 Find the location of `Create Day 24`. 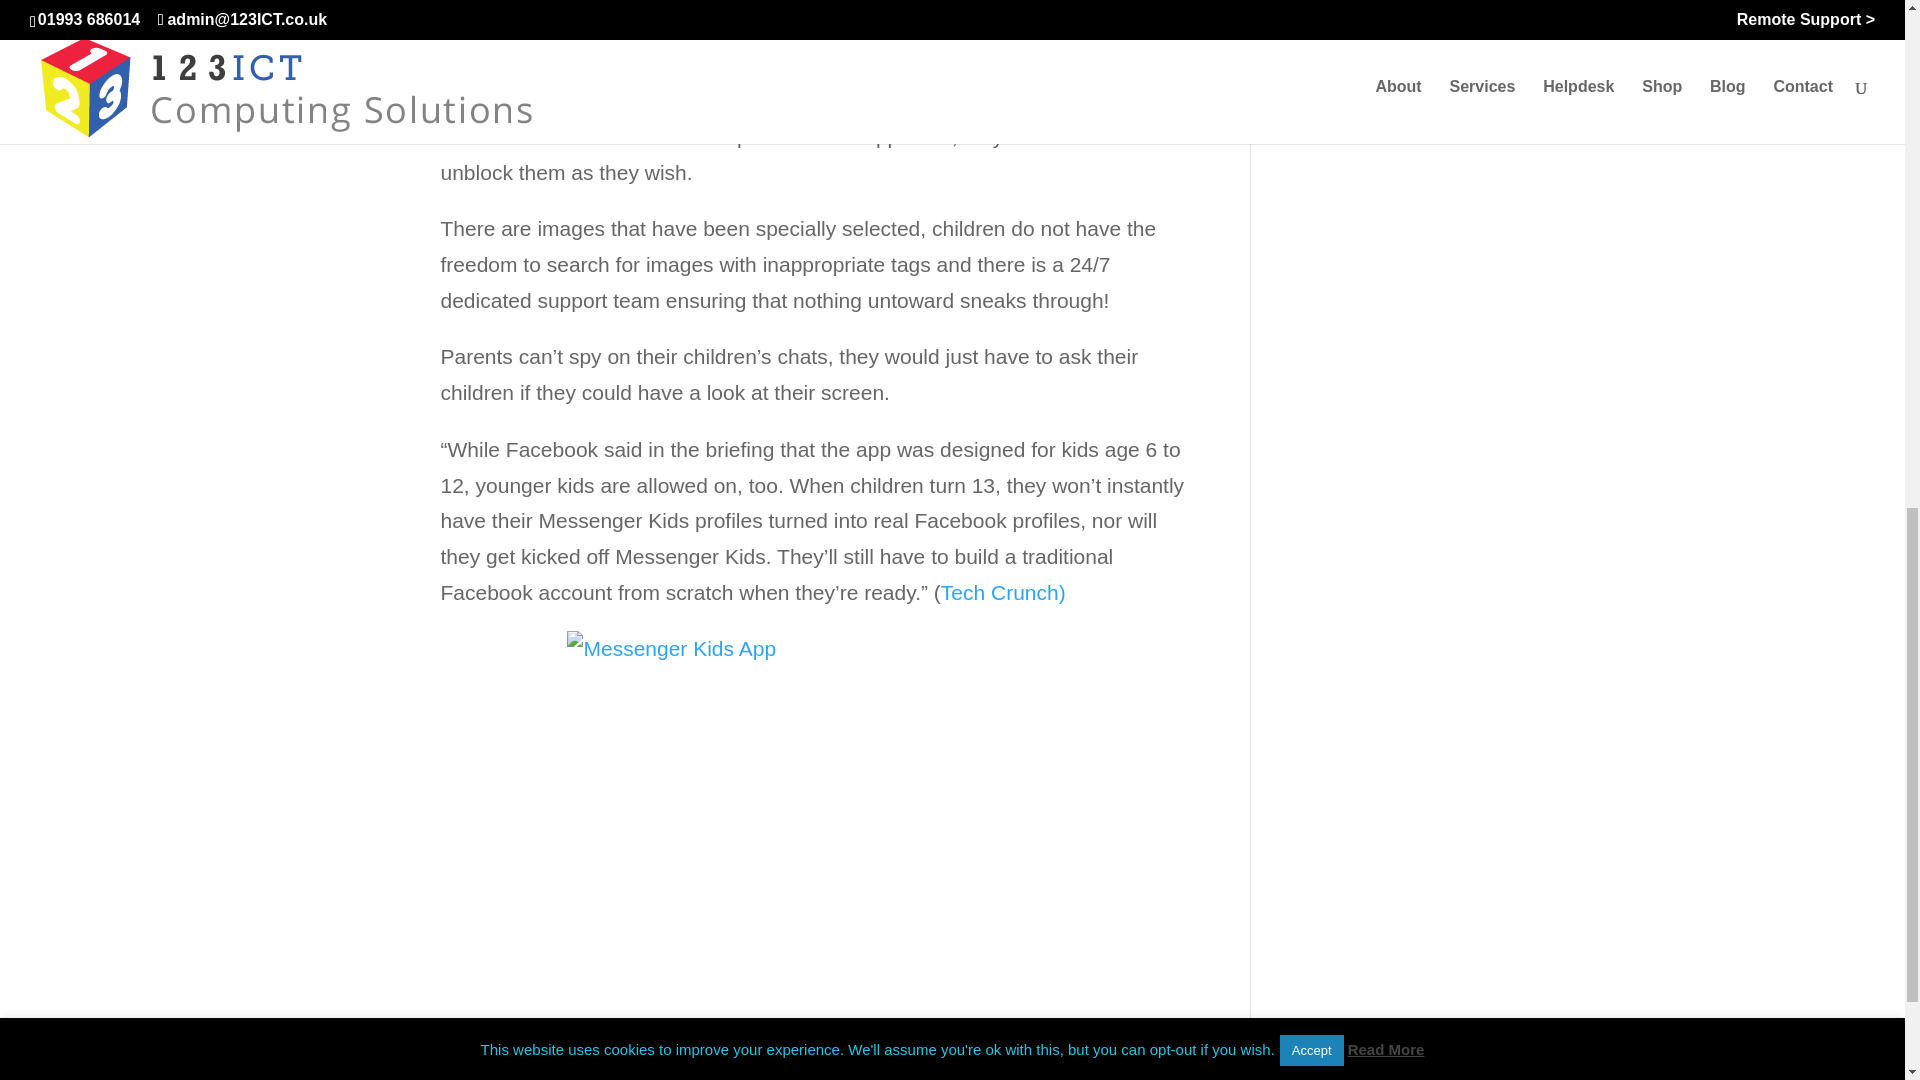

Create Day 24 is located at coordinates (1348, 10).